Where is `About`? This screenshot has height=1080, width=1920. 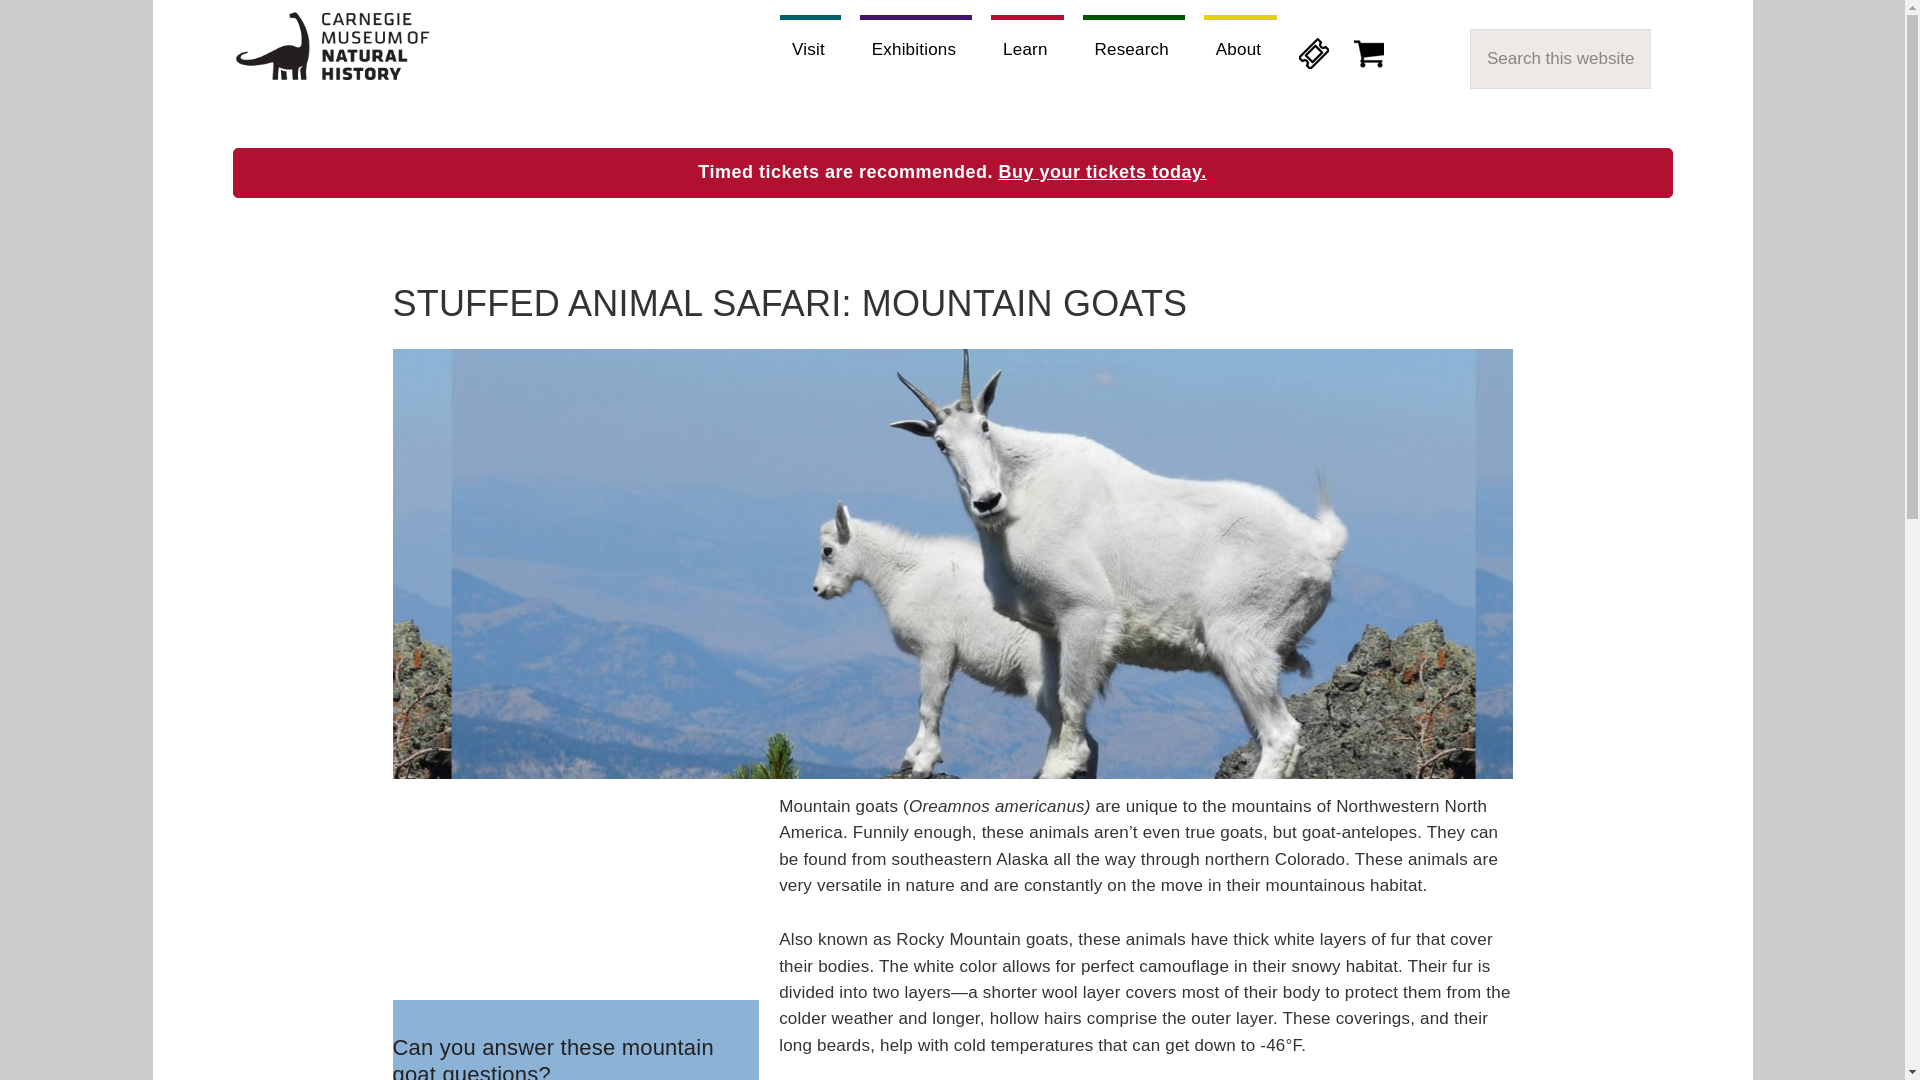
About is located at coordinates (1240, 44).